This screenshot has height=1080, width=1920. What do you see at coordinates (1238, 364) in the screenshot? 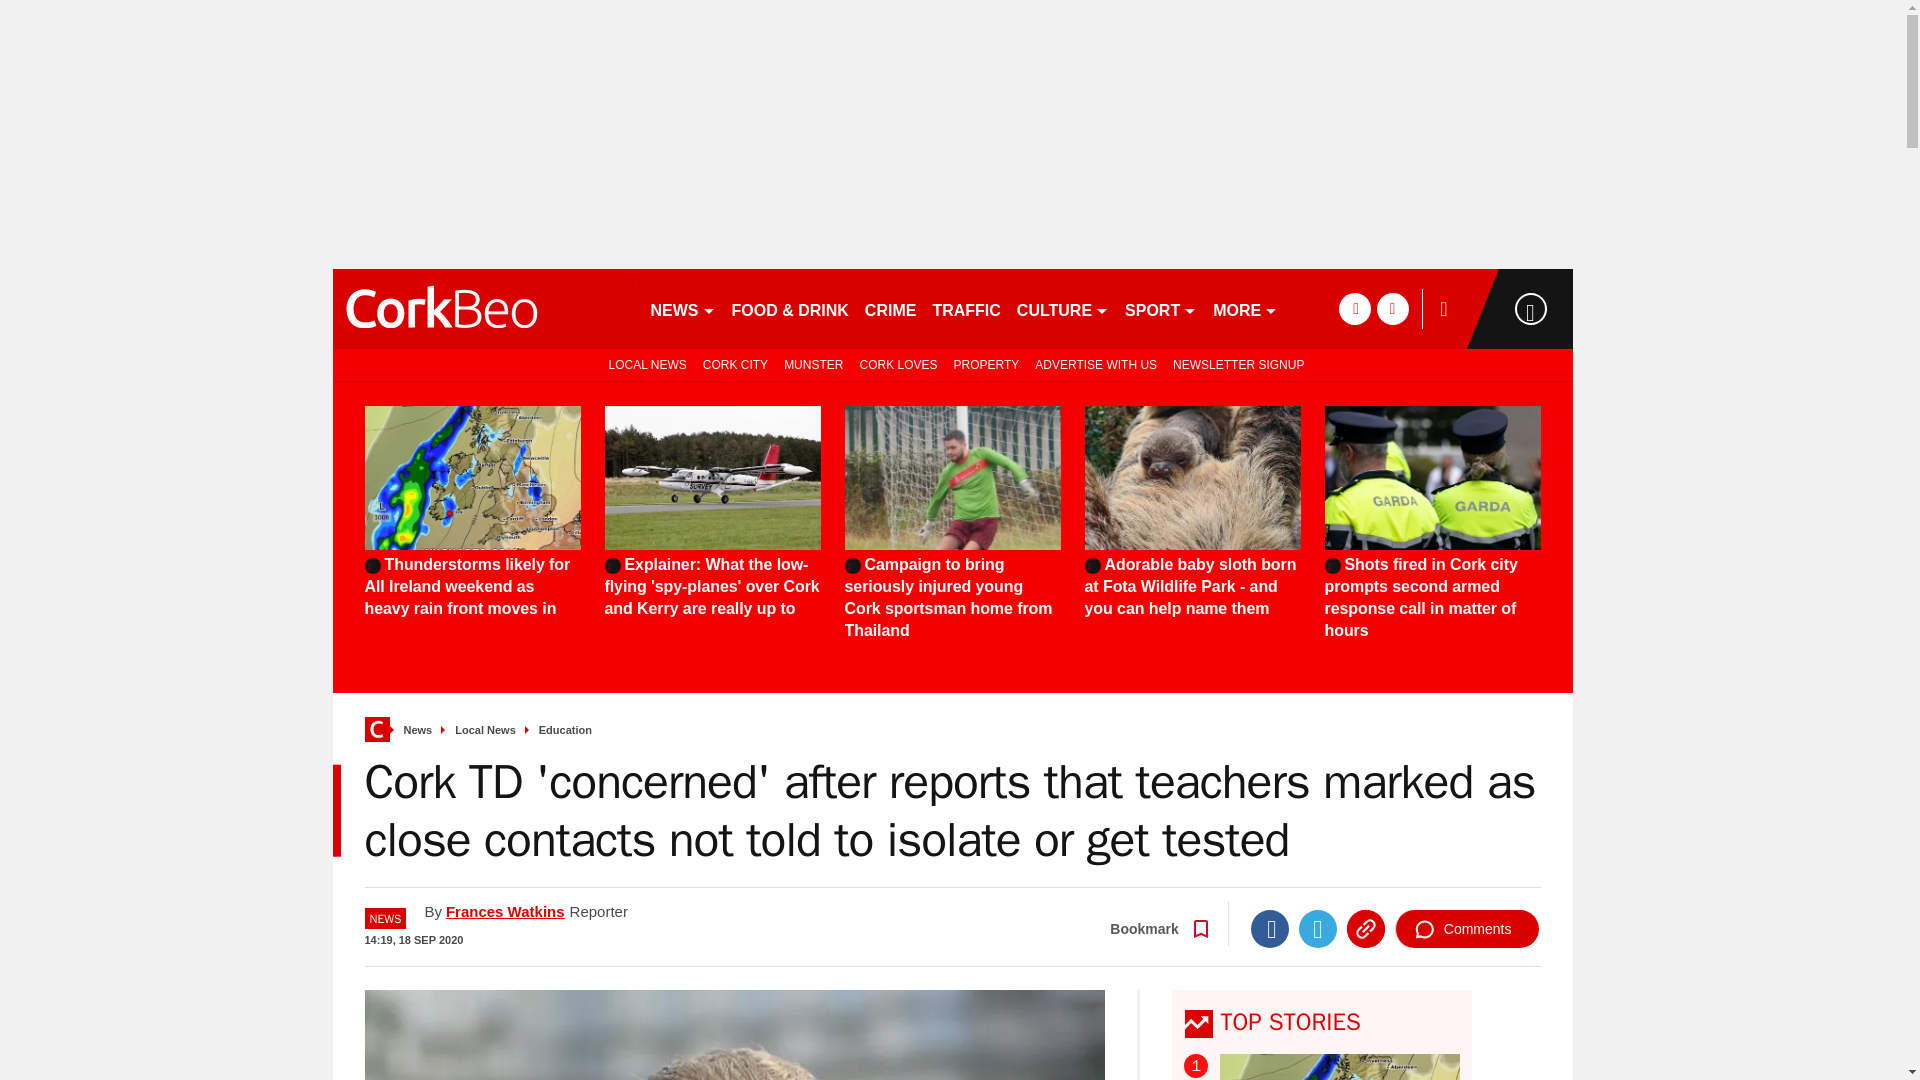
I see `NEWSLETTER SIGNUP` at bounding box center [1238, 364].